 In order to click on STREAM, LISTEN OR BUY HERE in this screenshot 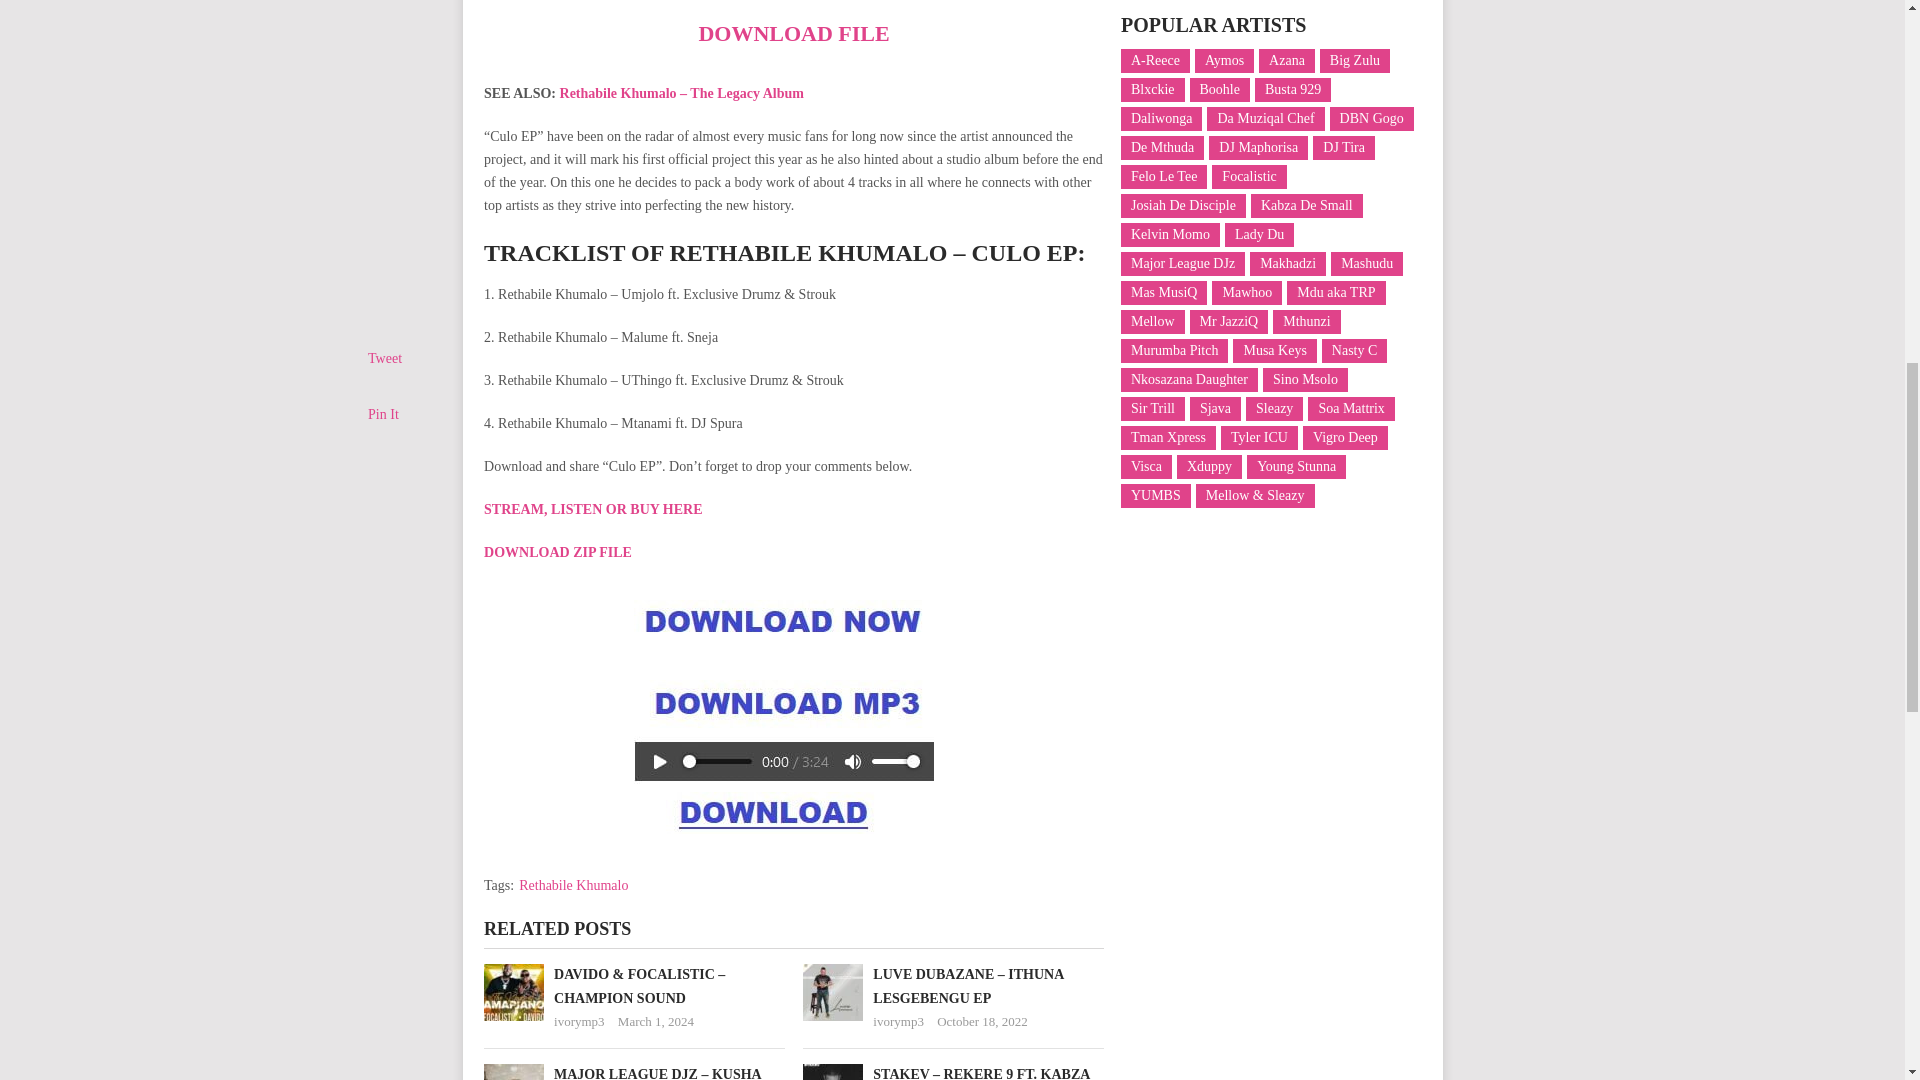, I will do `click(592, 510)`.